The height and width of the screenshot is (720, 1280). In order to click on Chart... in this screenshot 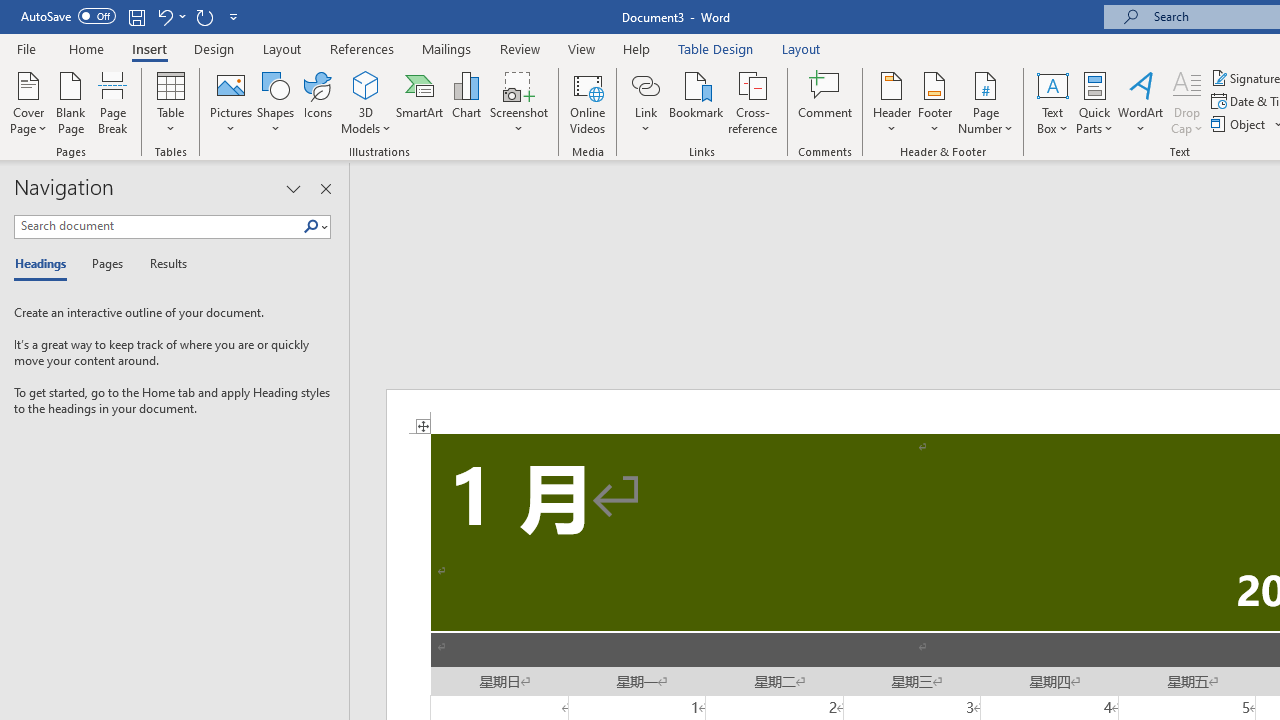, I will do `click(466, 102)`.